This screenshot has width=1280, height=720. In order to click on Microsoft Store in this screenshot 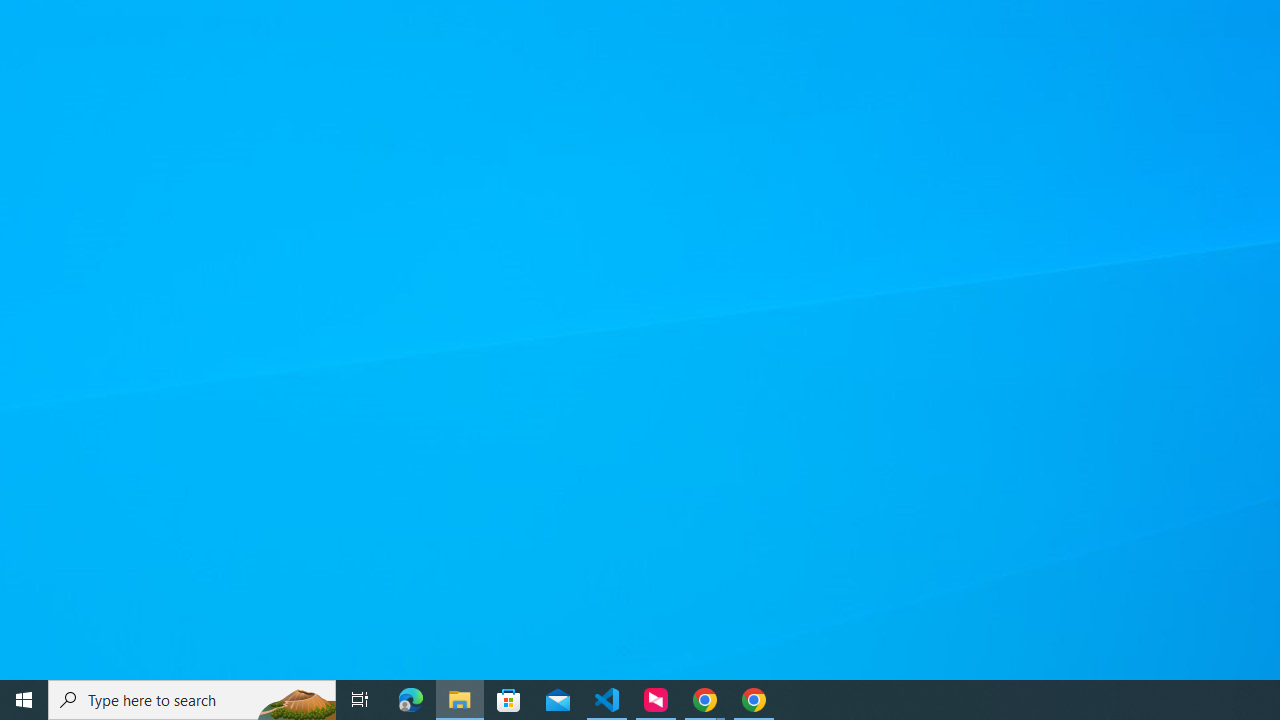, I will do `click(509, 700)`.